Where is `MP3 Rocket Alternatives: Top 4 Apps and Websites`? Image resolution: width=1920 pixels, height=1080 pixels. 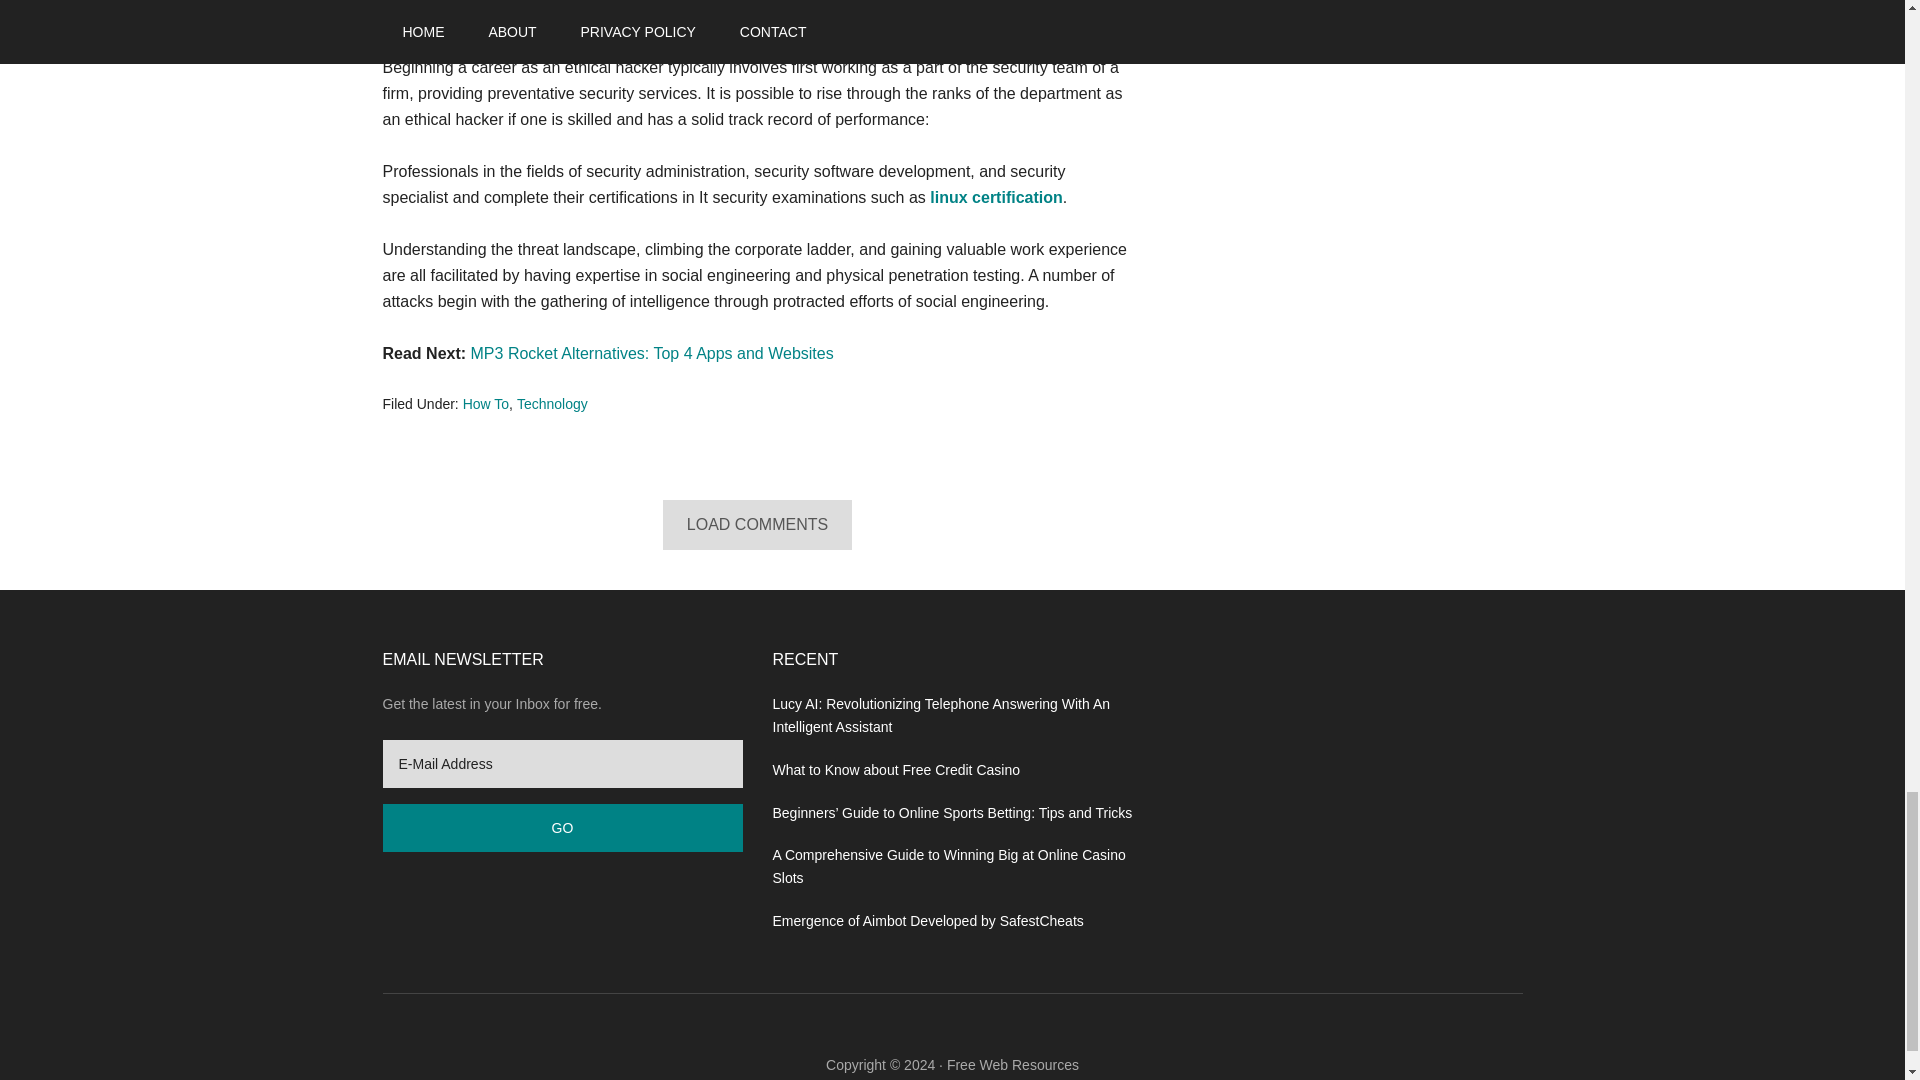 MP3 Rocket Alternatives: Top 4 Apps and Websites is located at coordinates (652, 352).